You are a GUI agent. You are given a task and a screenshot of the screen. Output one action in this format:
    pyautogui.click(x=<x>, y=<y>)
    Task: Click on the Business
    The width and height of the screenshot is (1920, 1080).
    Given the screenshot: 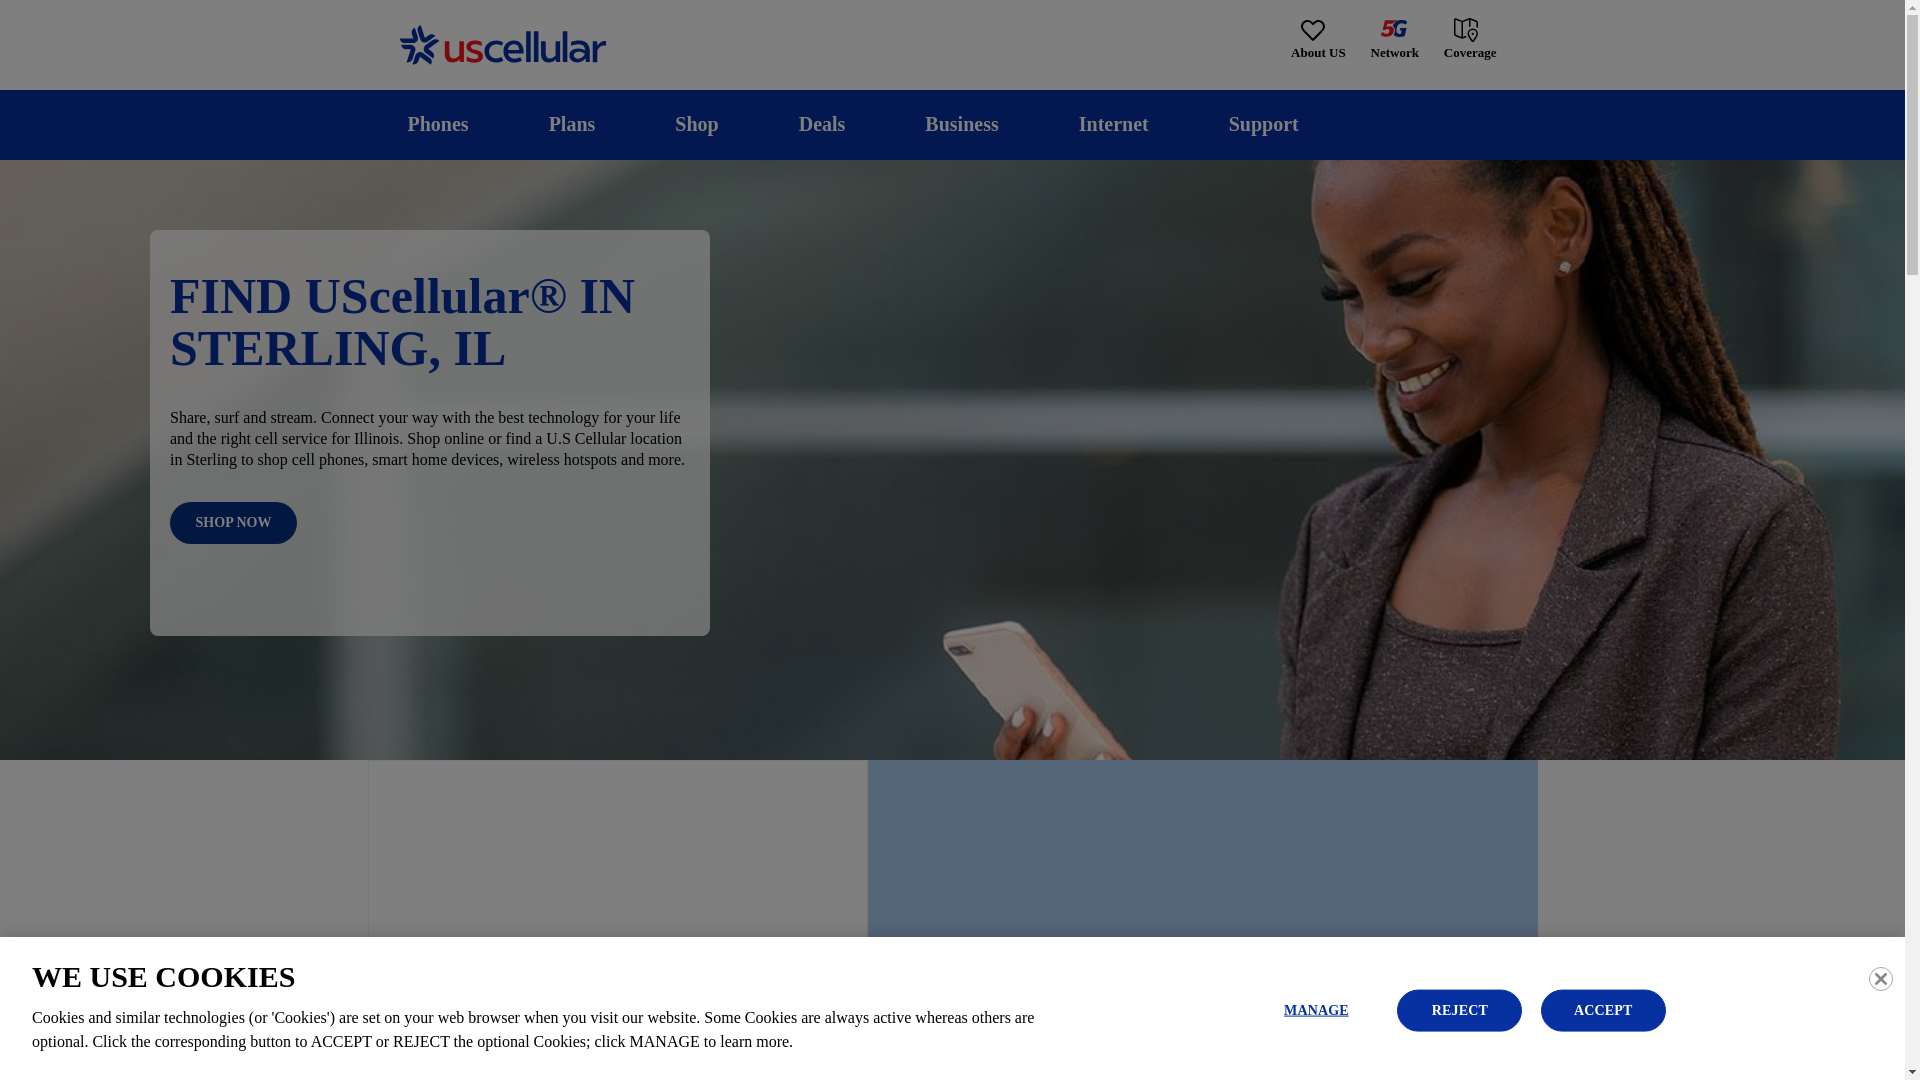 What is the action you would take?
    pyautogui.click(x=962, y=124)
    